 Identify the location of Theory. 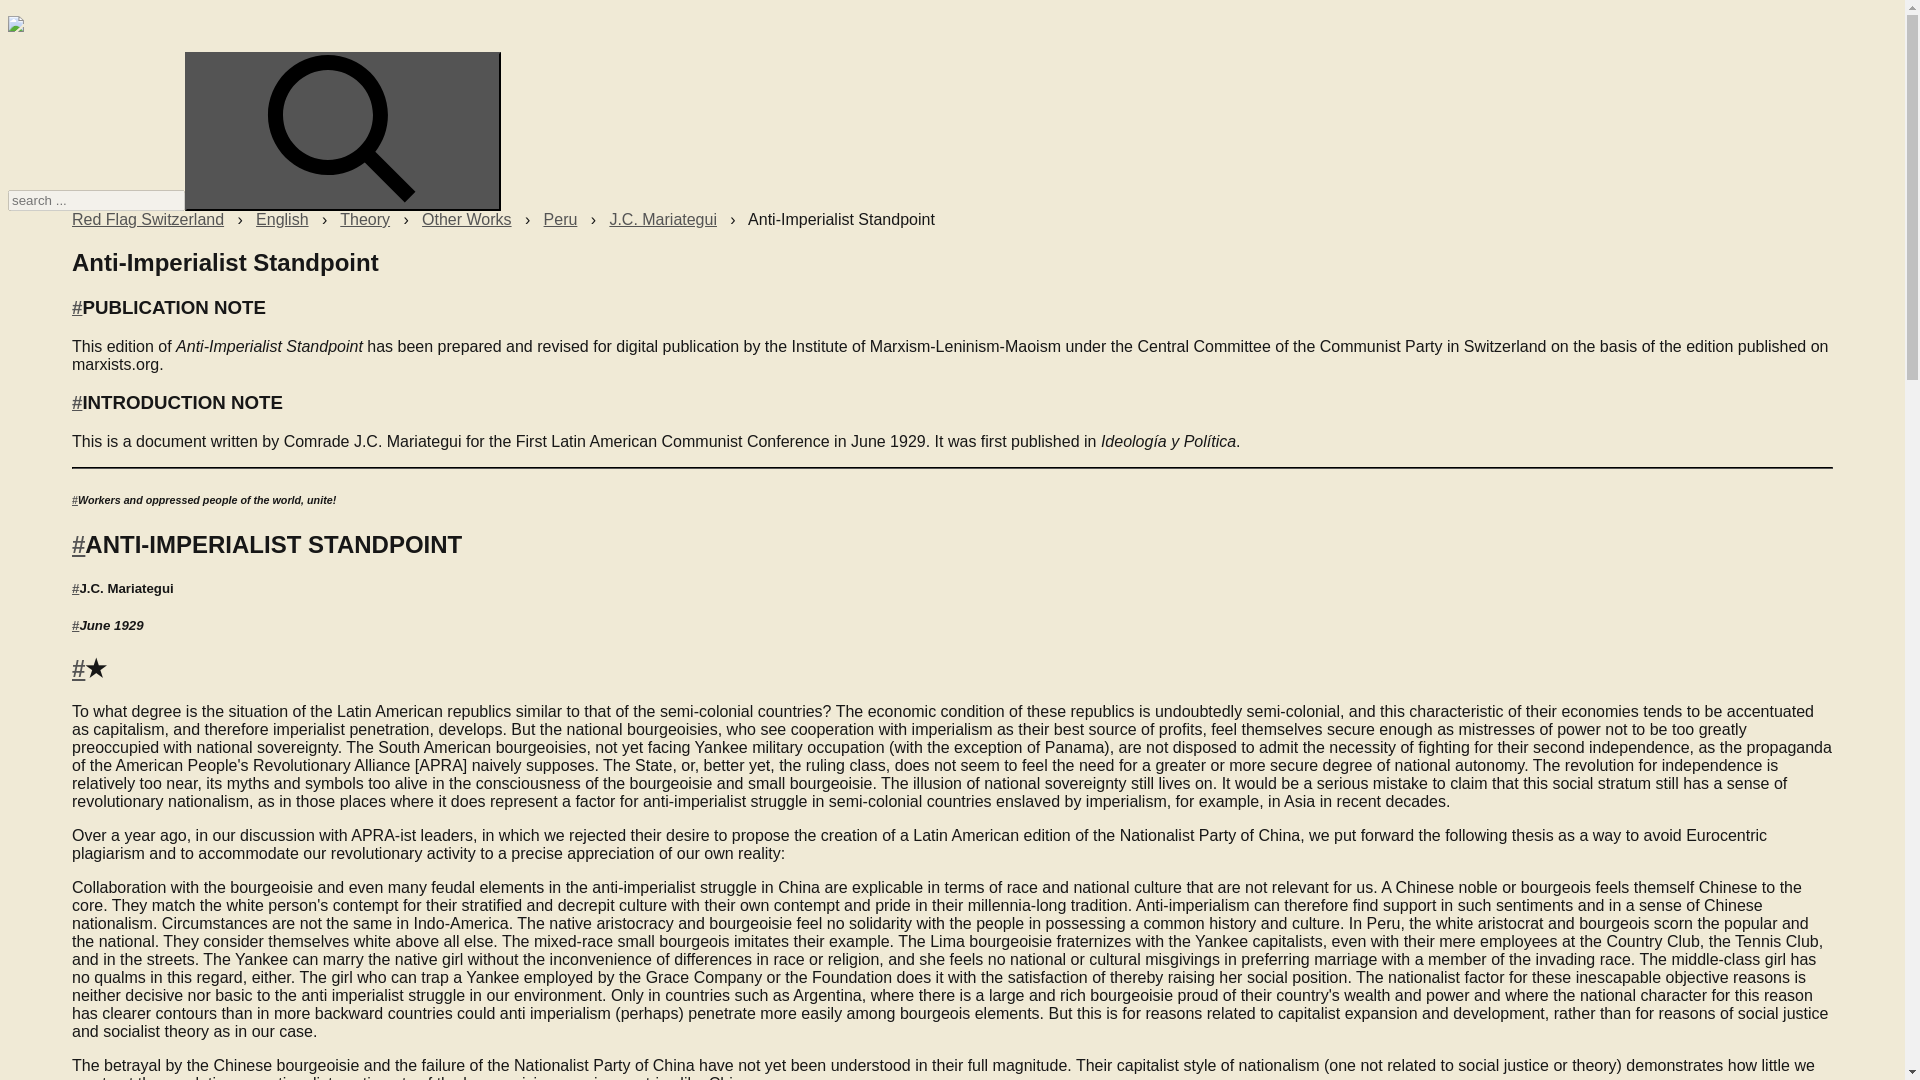
(364, 218).